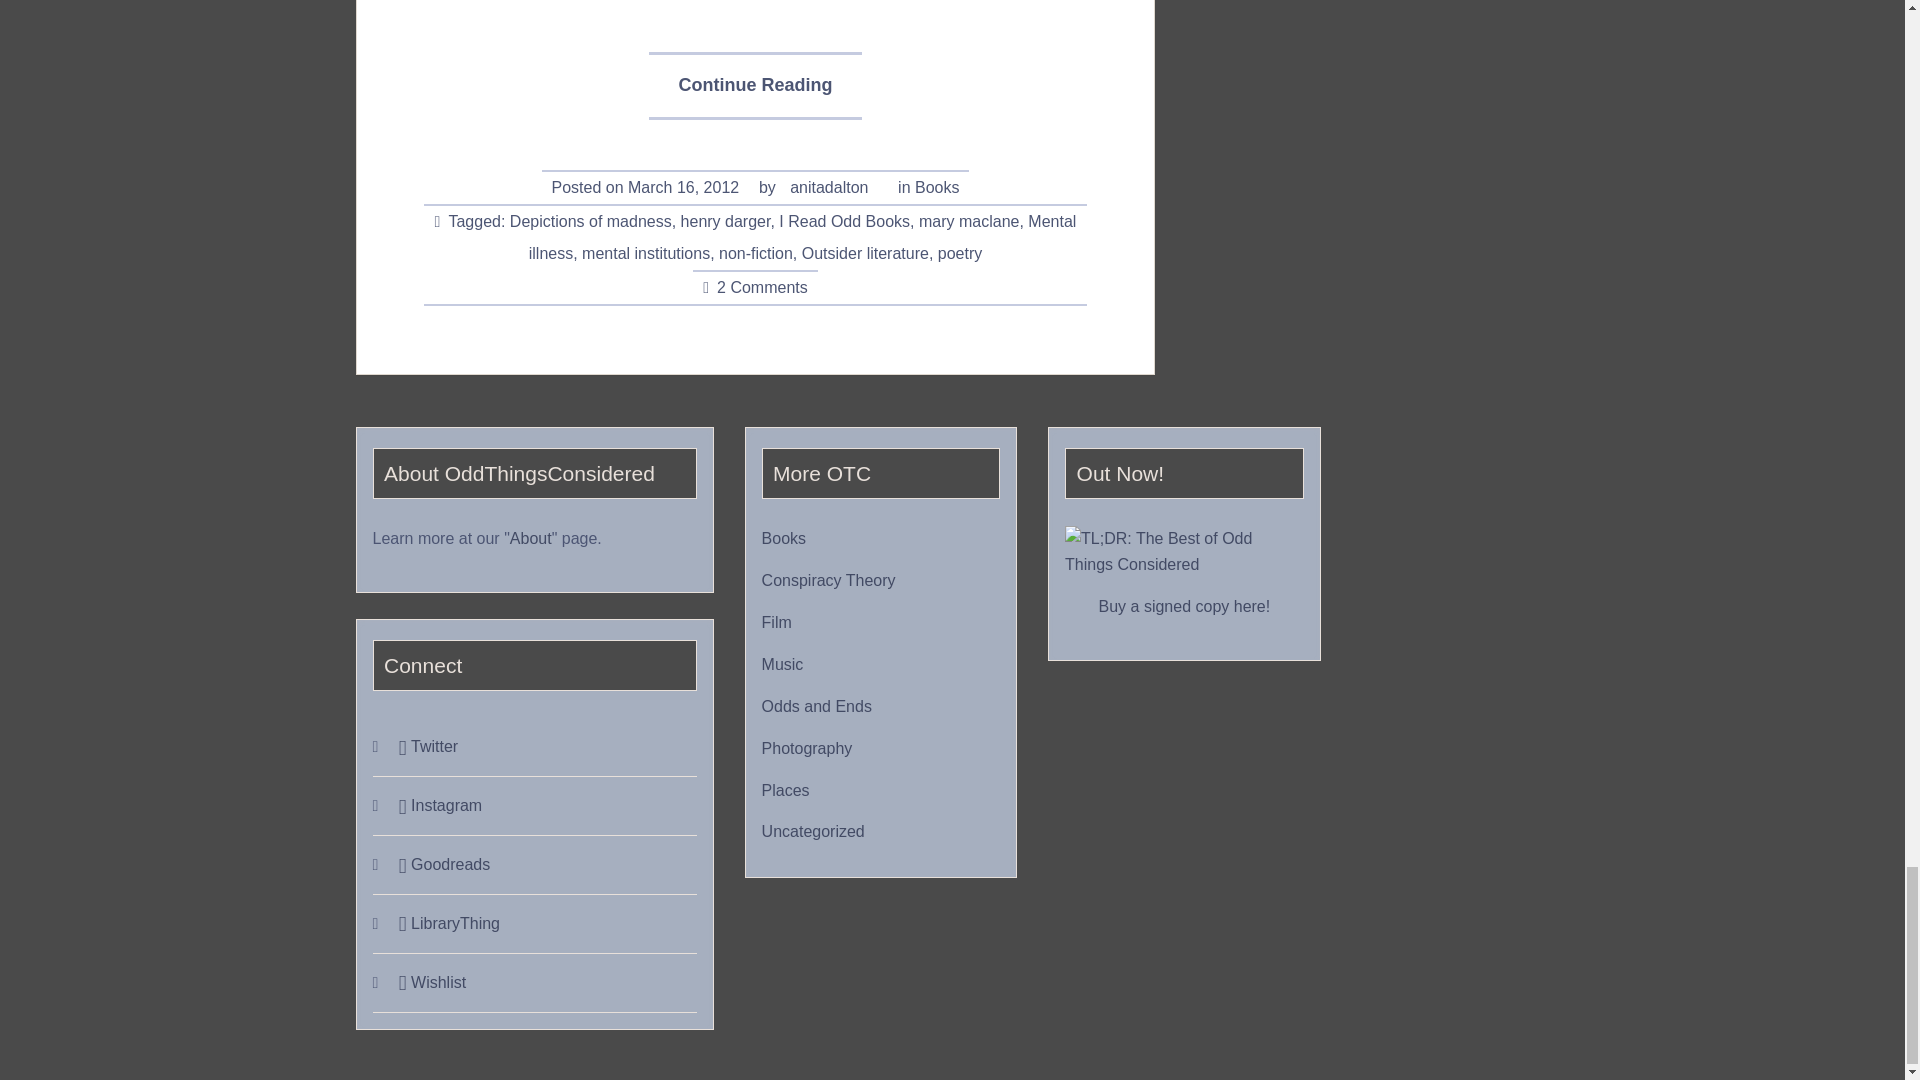 This screenshot has width=1920, height=1080. I want to click on Mental illness, so click(803, 238).